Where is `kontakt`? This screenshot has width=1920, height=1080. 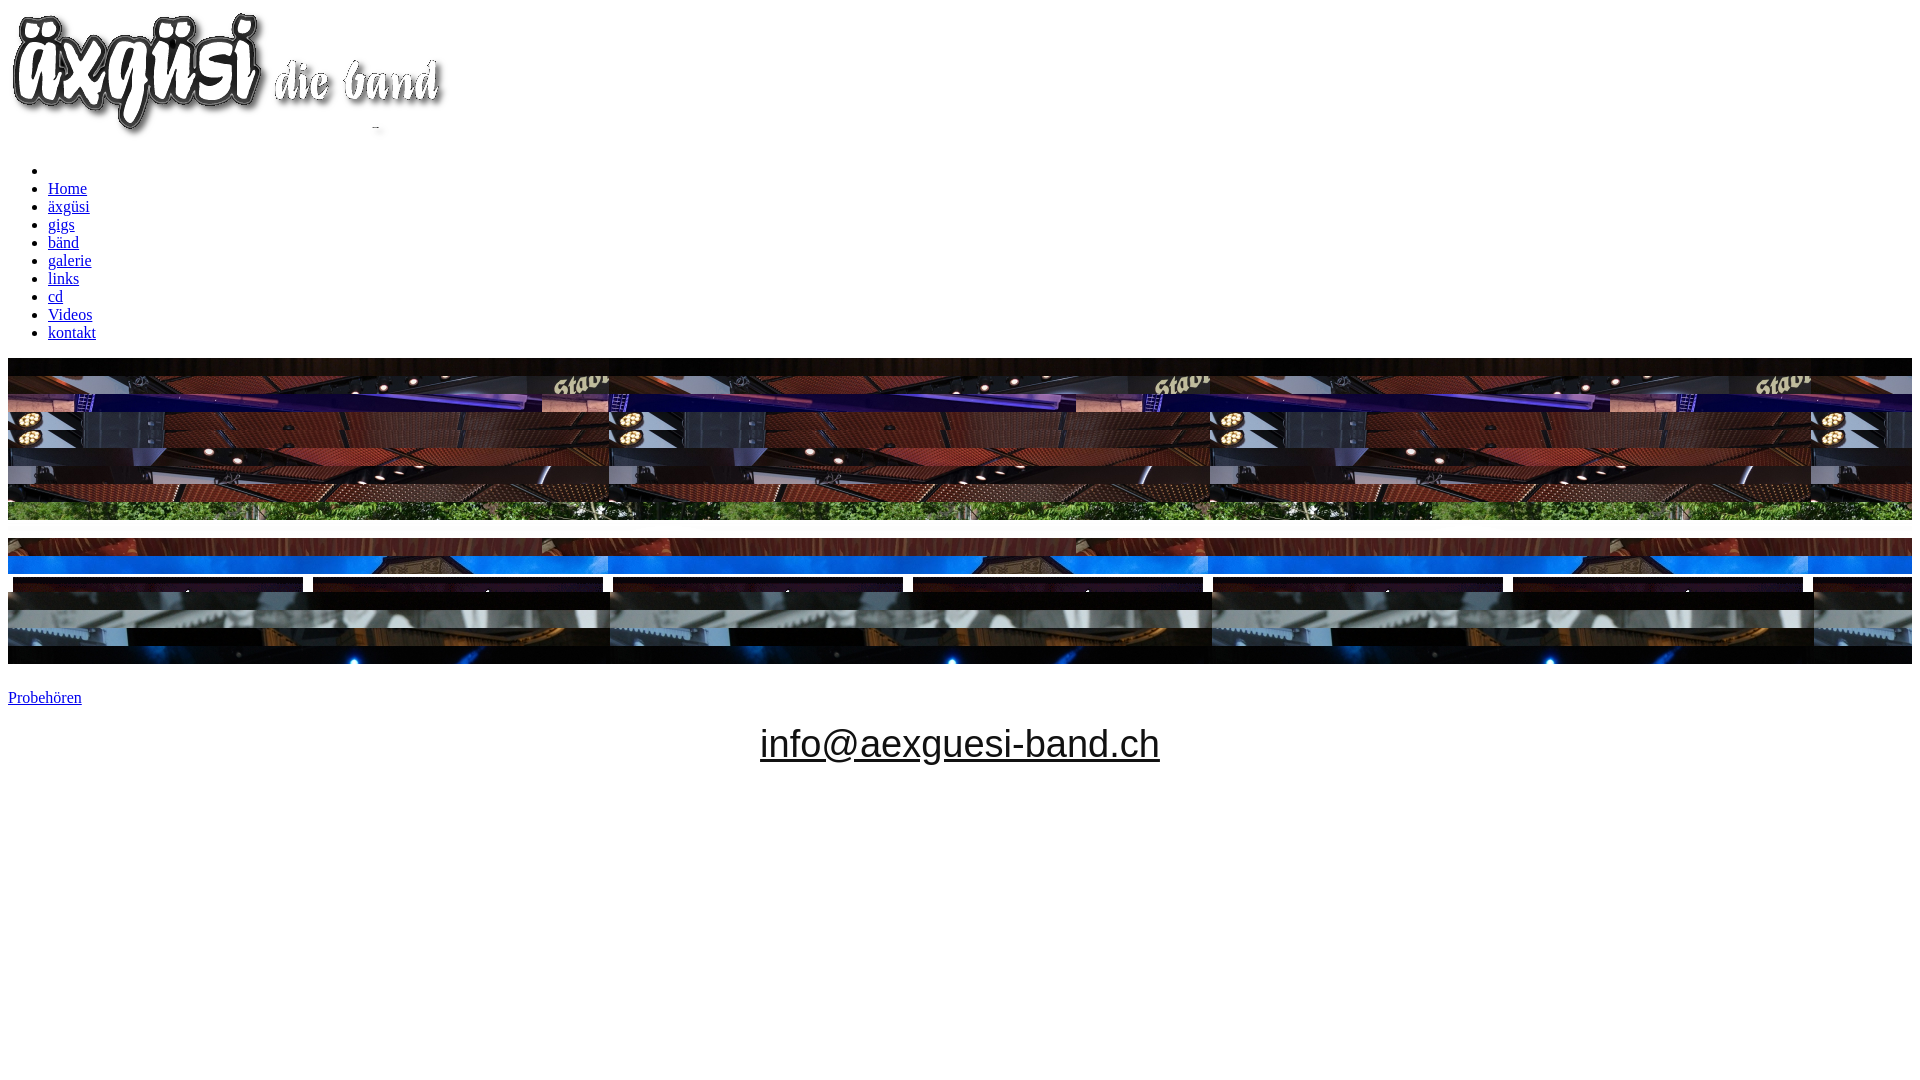 kontakt is located at coordinates (72, 332).